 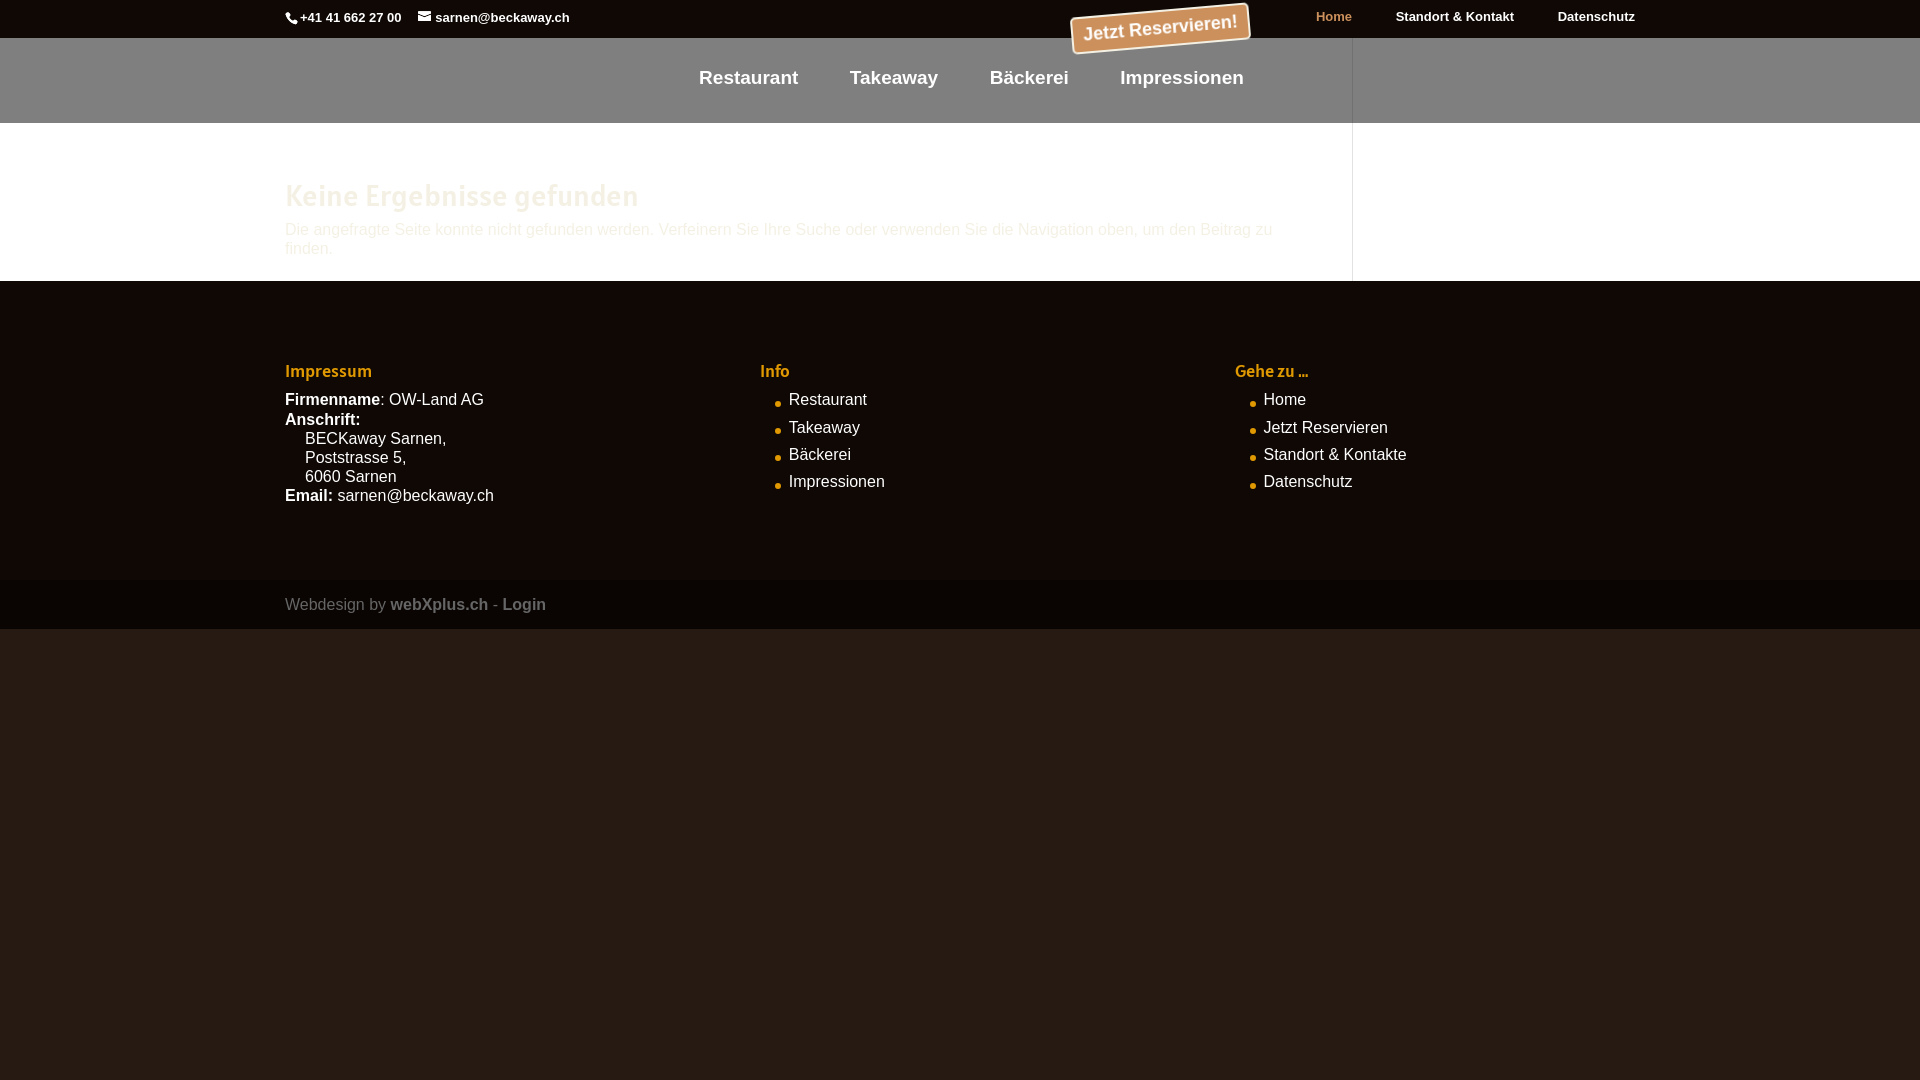 I want to click on Impressionen, so click(x=837, y=482).